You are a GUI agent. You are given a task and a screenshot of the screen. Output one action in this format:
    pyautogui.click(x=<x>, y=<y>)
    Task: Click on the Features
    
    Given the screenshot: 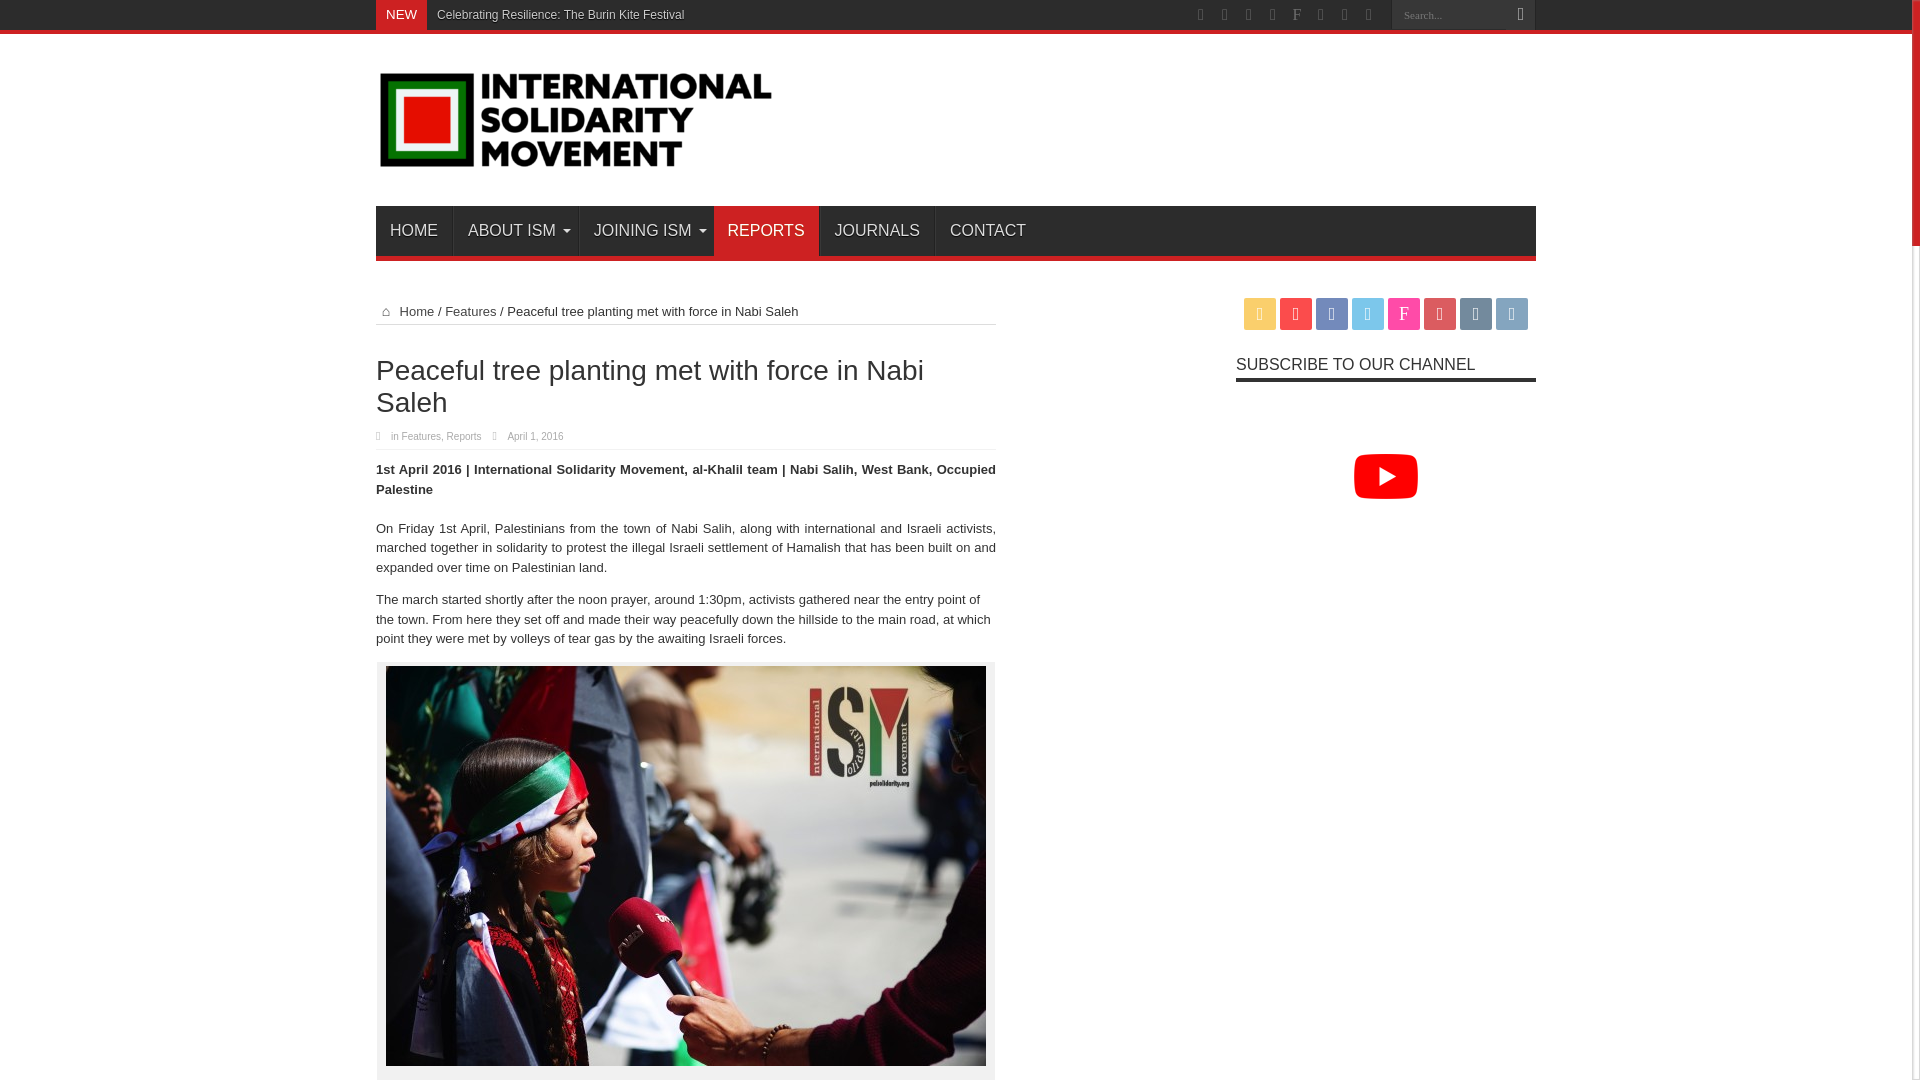 What is the action you would take?
    pyautogui.click(x=421, y=436)
    